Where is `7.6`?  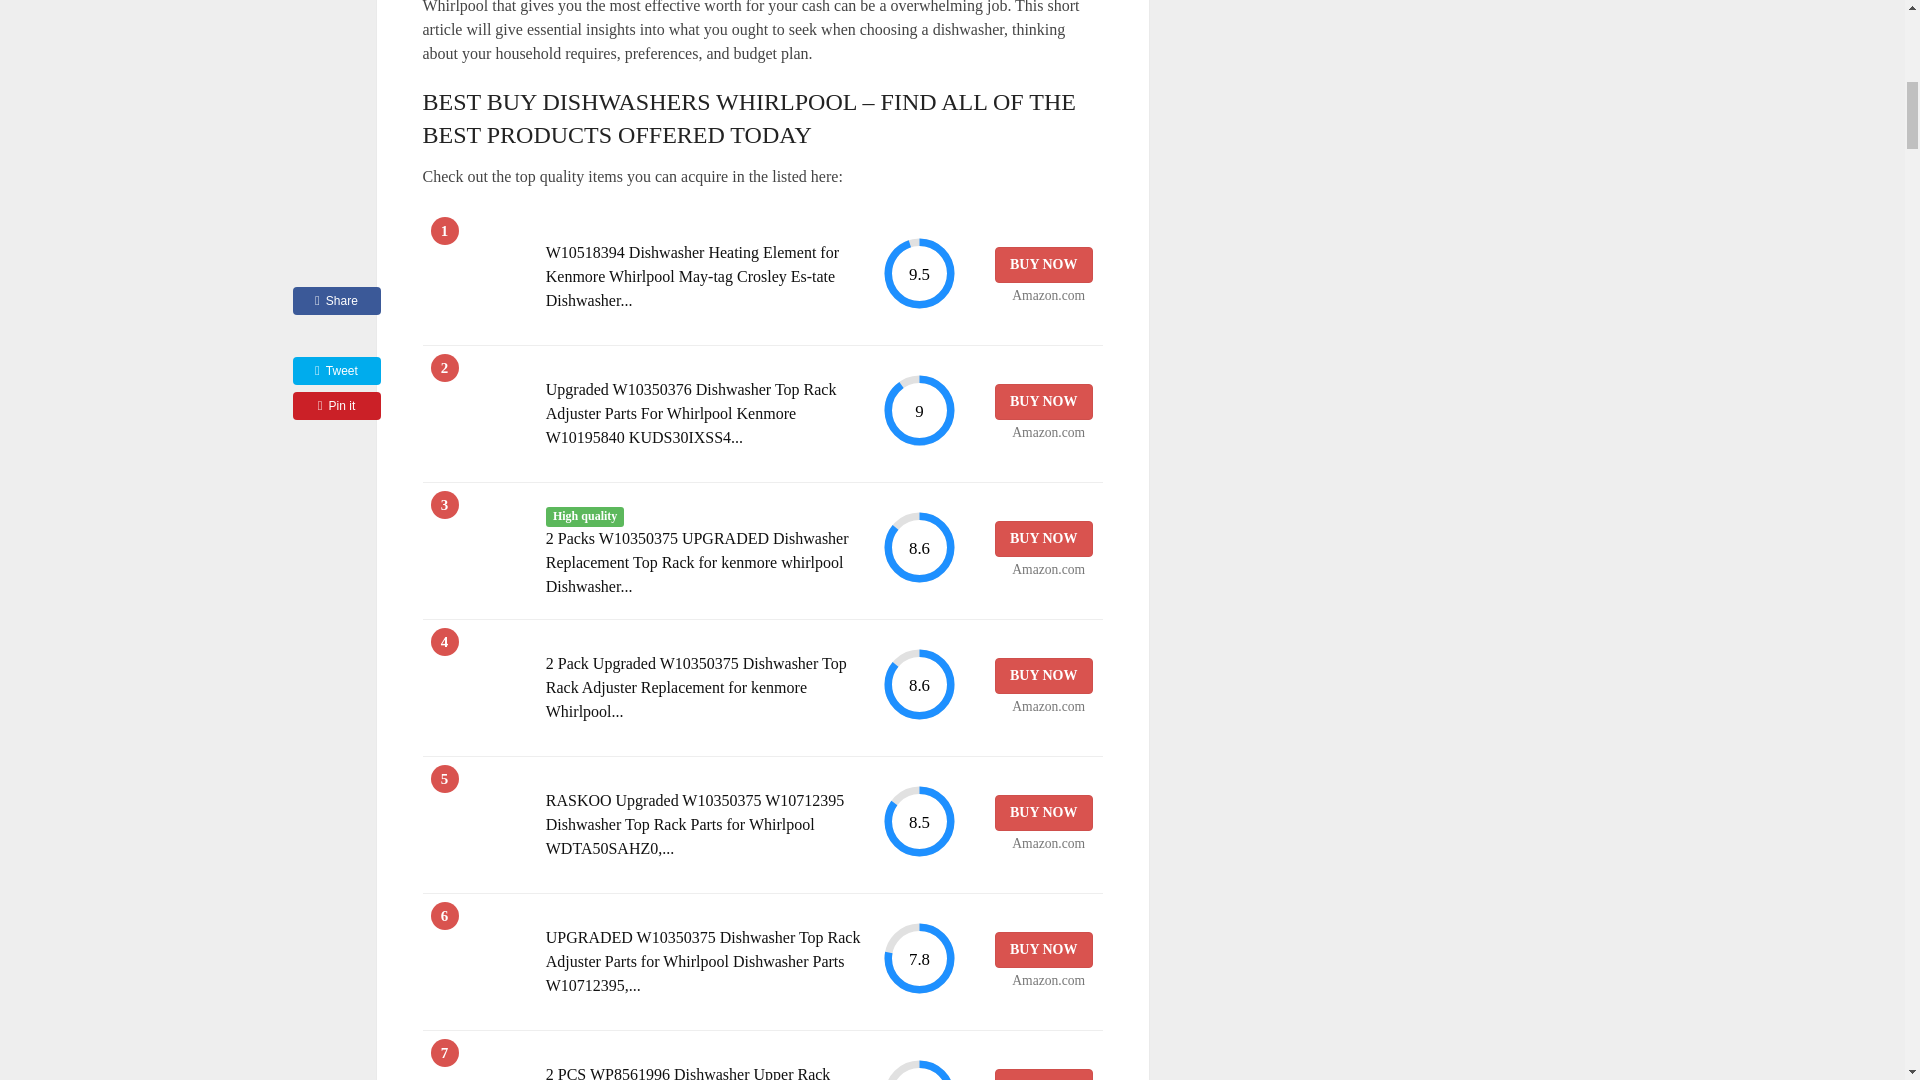 7.6 is located at coordinates (918, 1069).